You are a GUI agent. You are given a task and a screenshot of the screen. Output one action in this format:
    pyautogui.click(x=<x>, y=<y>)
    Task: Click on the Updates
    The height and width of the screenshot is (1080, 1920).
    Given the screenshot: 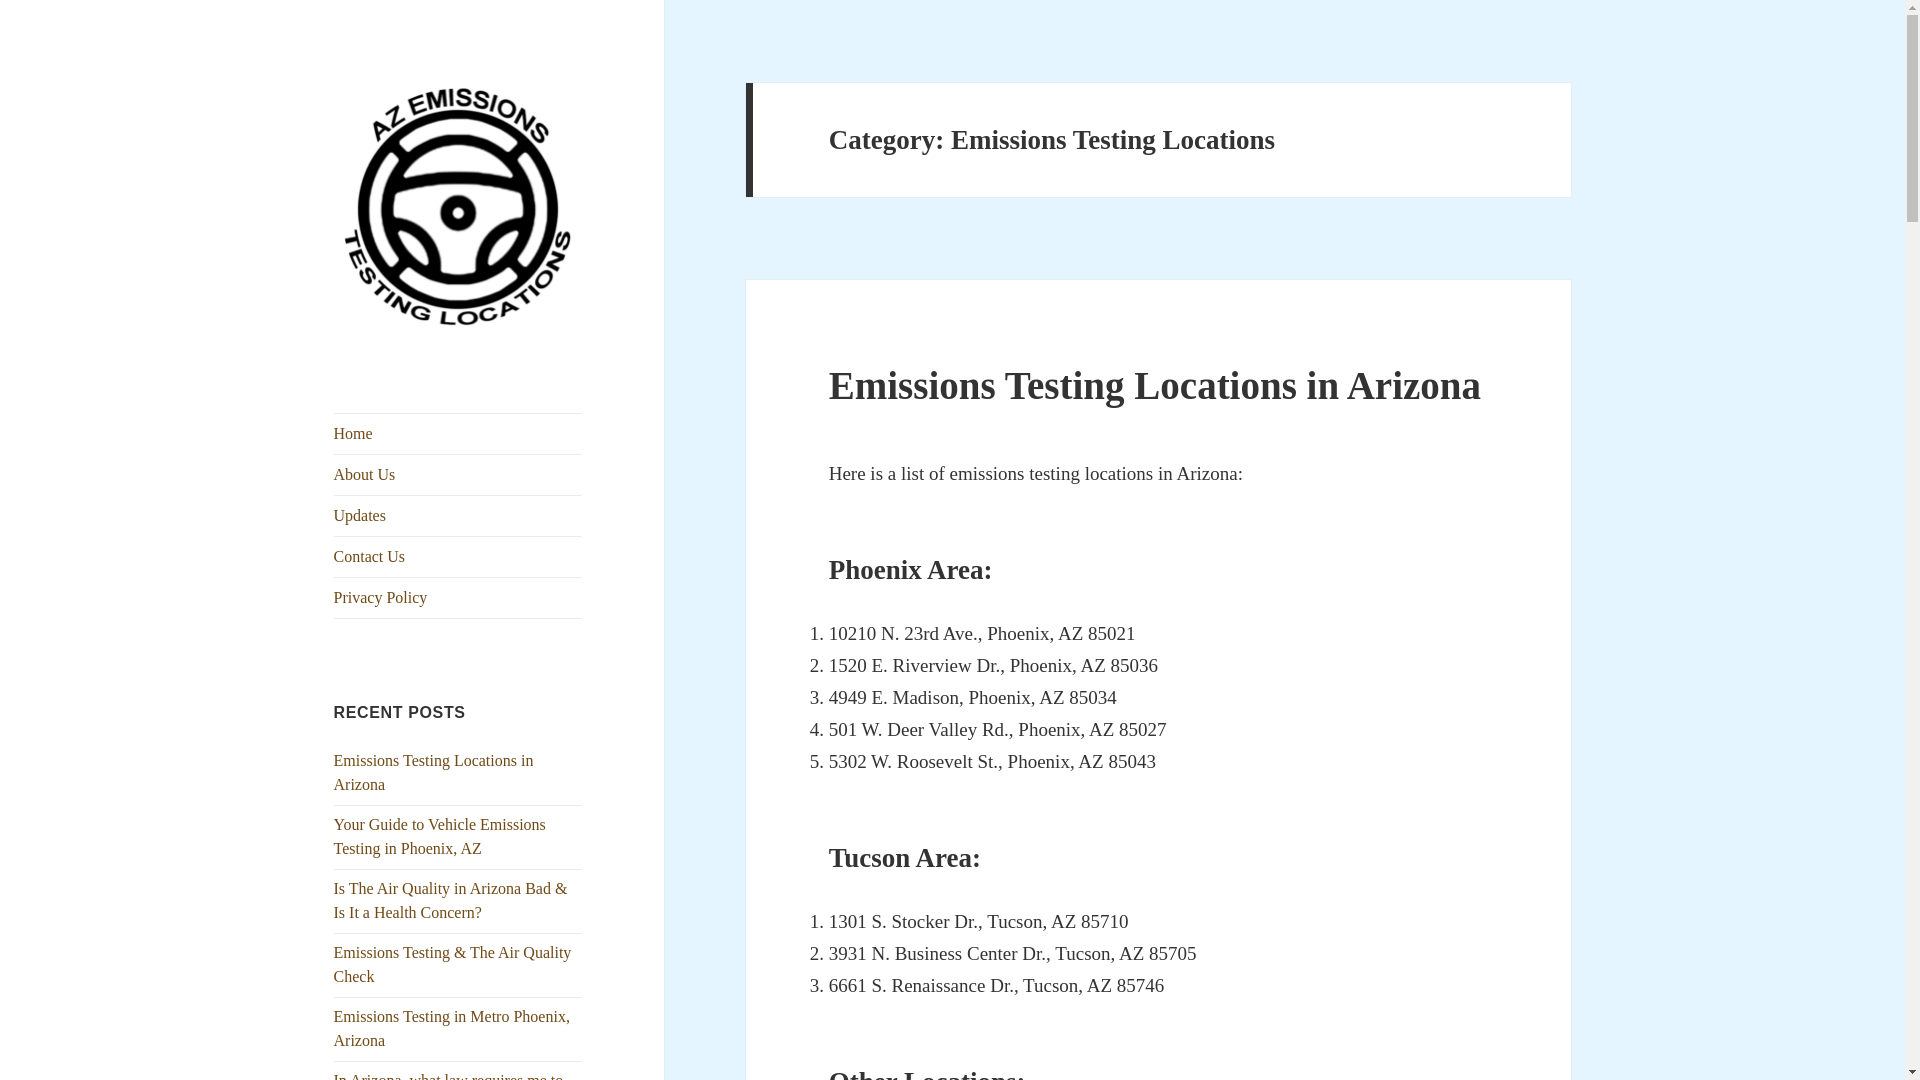 What is the action you would take?
    pyautogui.click(x=458, y=515)
    